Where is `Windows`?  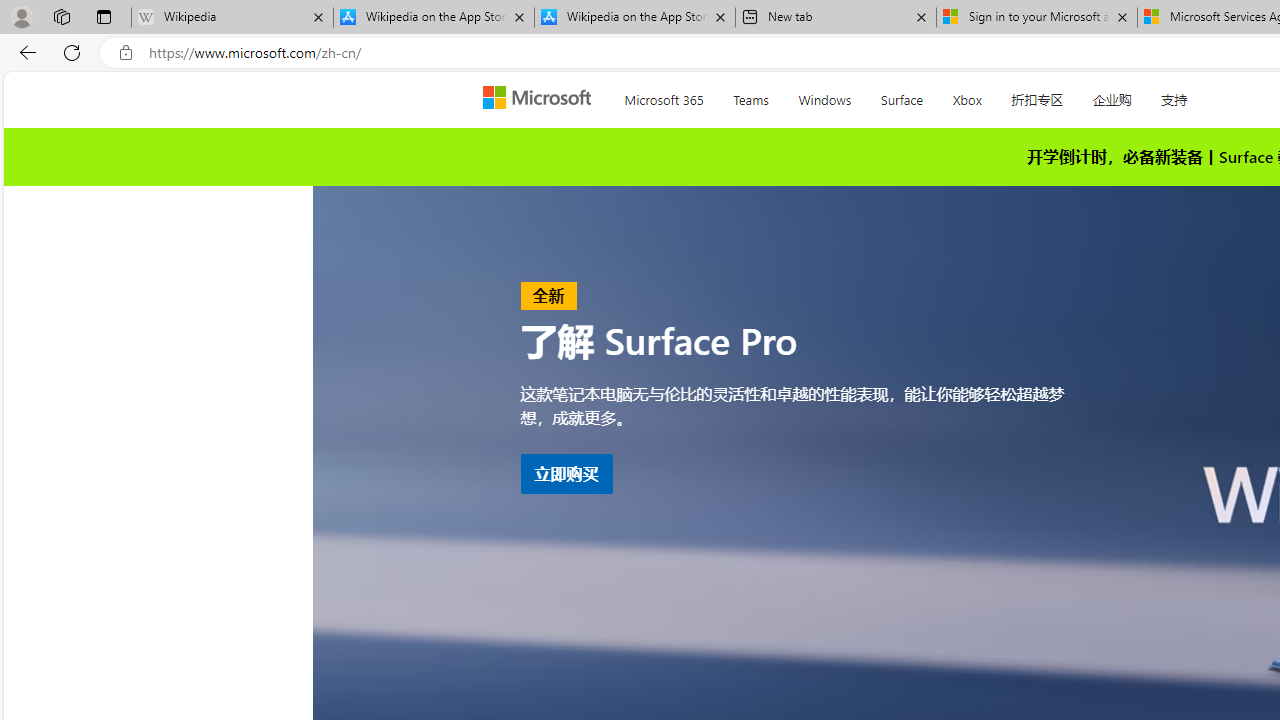 Windows is located at coordinates (824, 96).